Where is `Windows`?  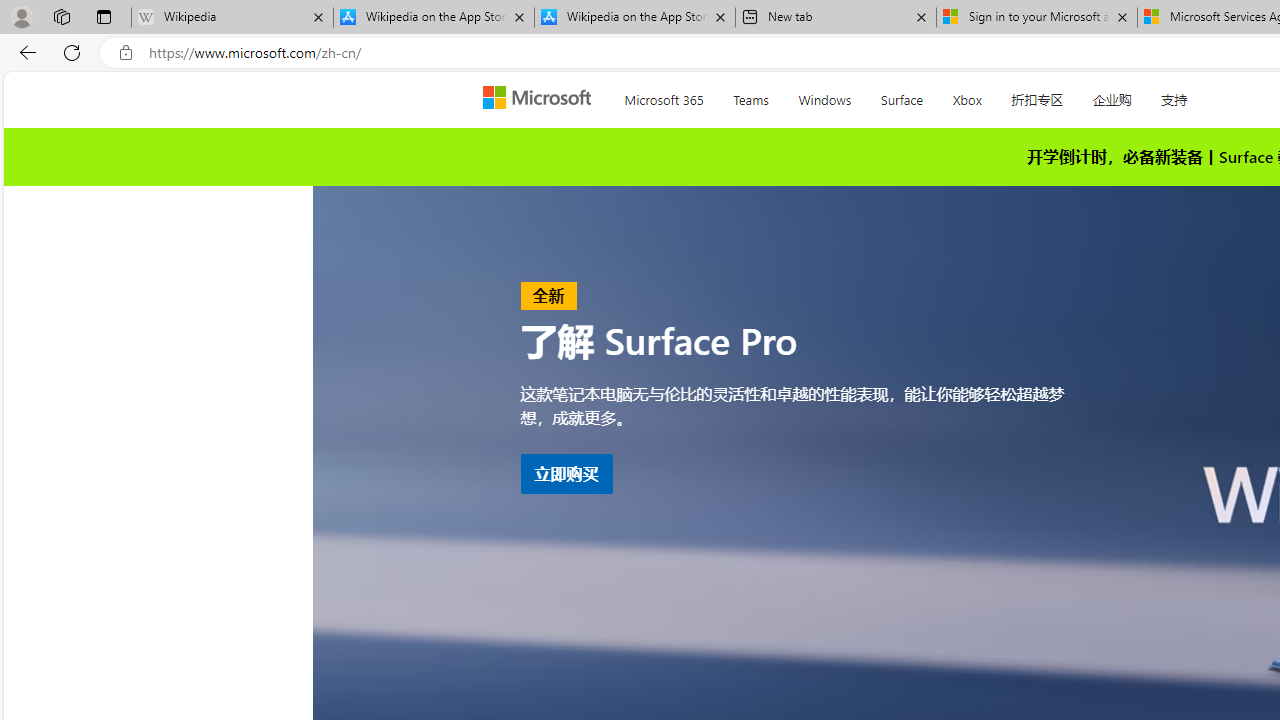 Windows is located at coordinates (824, 96).